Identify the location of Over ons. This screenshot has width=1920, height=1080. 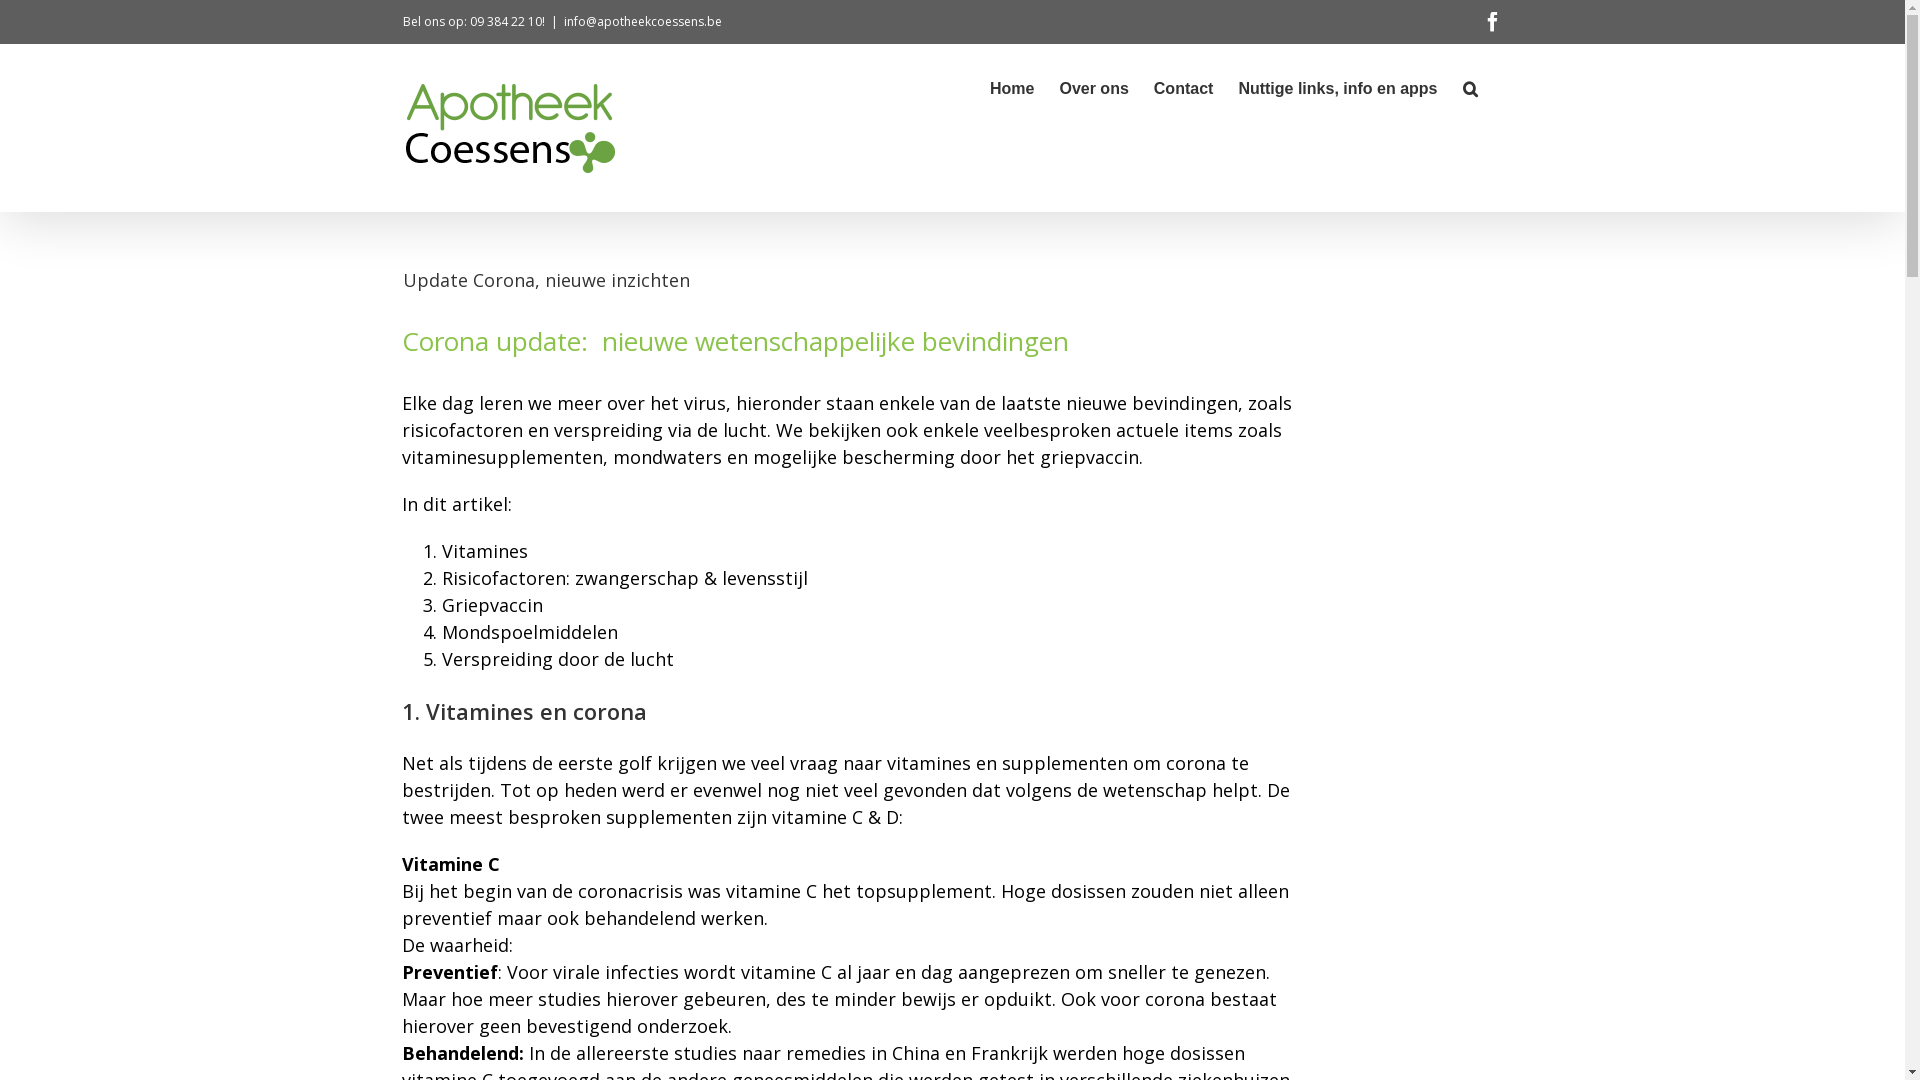
(1094, 87).